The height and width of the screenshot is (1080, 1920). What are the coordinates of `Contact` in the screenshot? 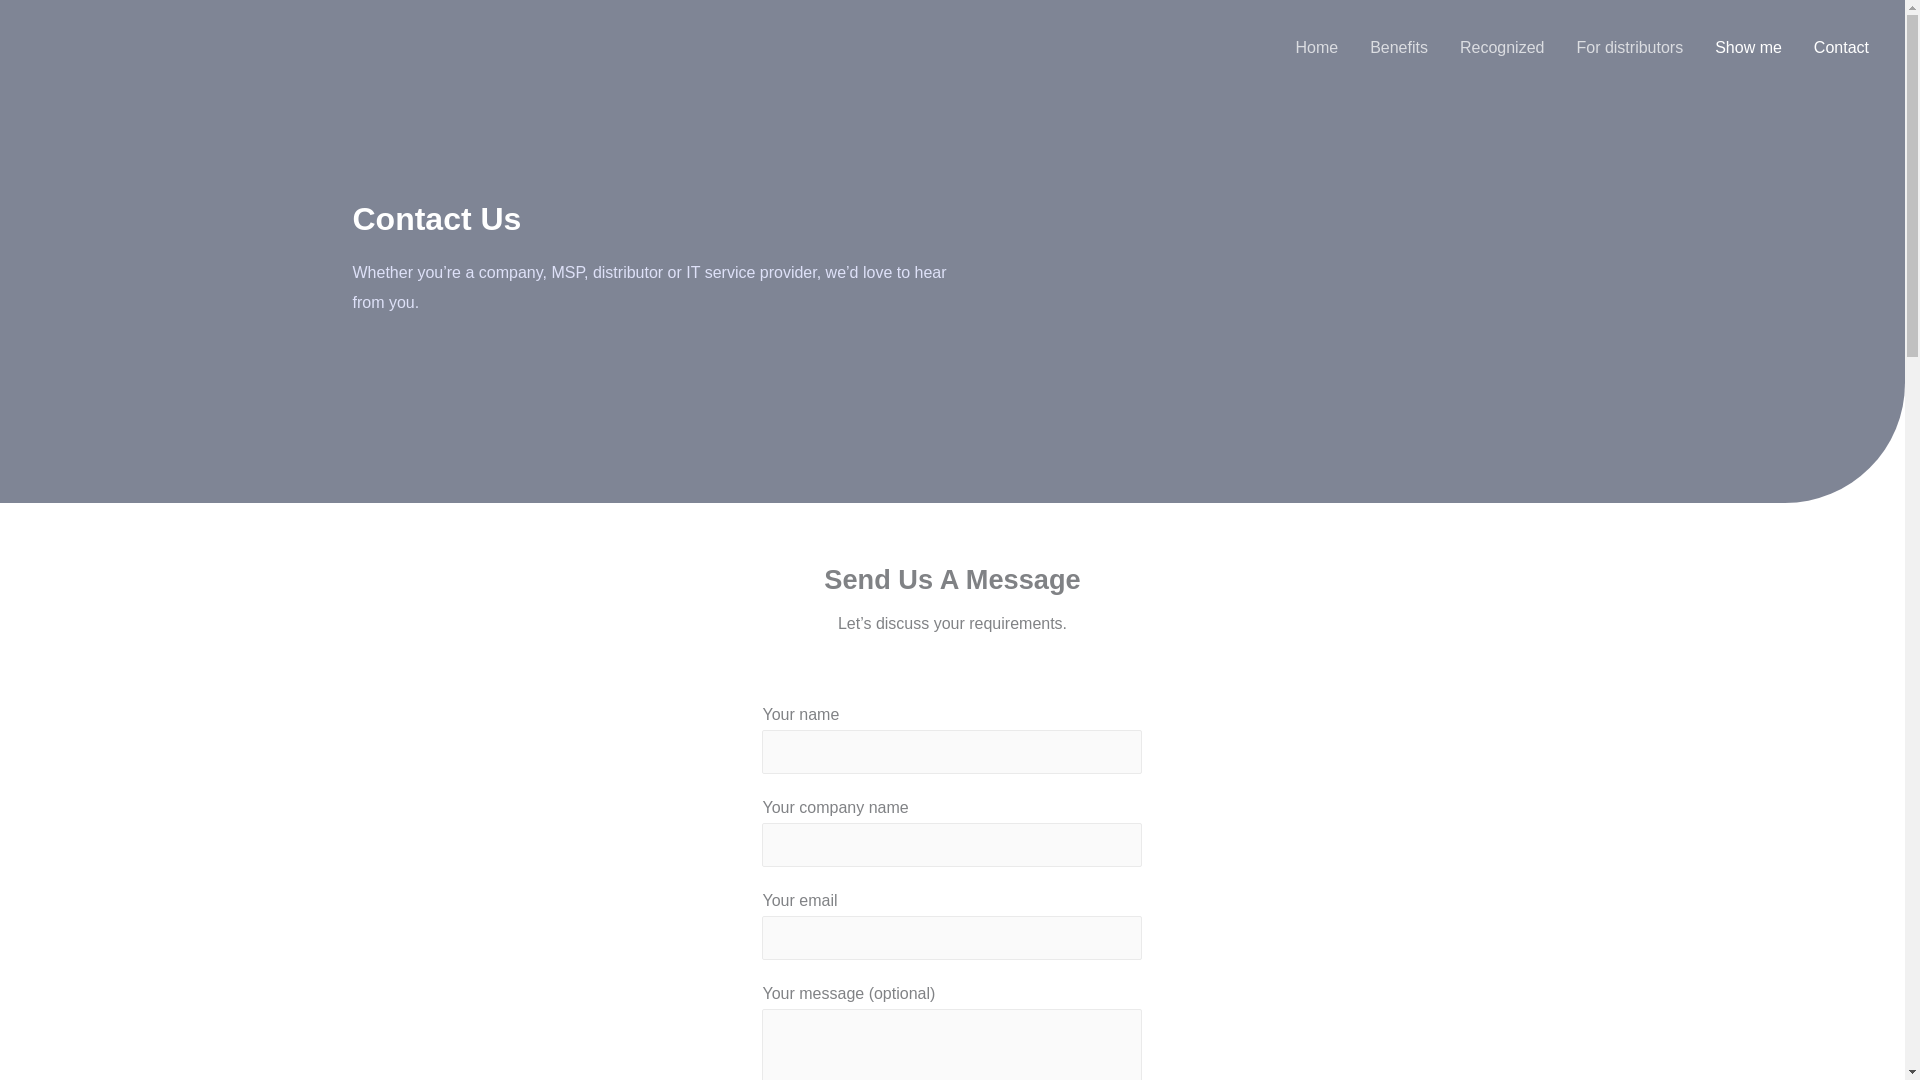 It's located at (1841, 48).